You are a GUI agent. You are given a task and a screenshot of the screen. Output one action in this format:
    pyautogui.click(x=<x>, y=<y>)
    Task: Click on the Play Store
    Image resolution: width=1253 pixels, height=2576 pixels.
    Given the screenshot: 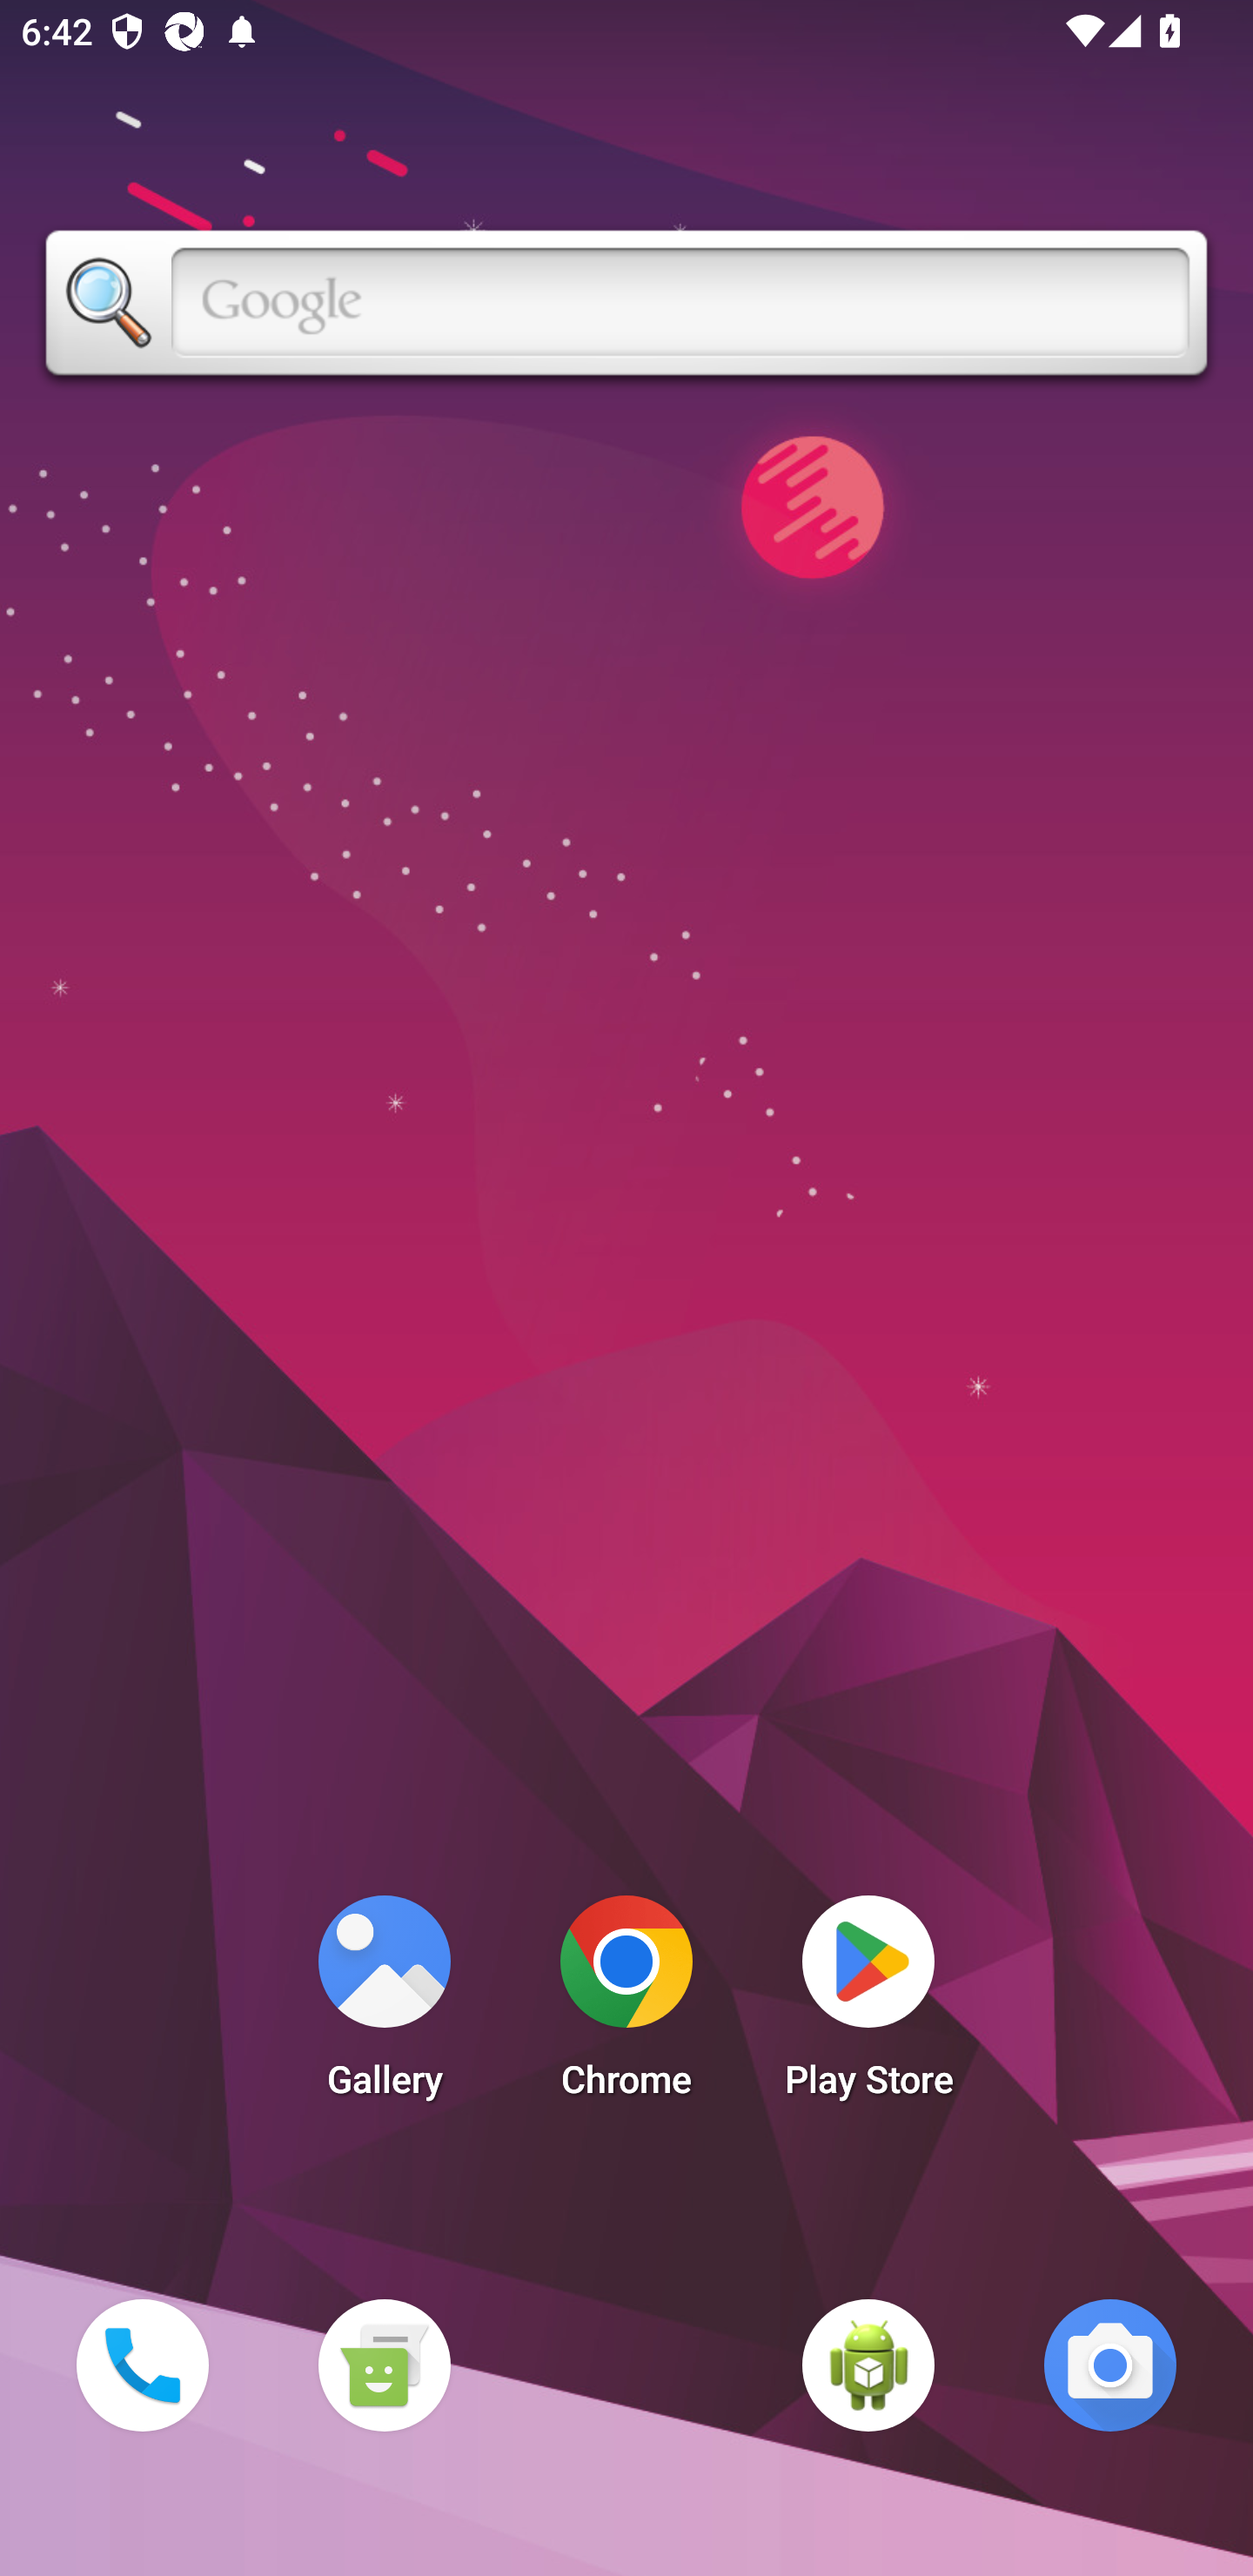 What is the action you would take?
    pyautogui.click(x=868, y=2005)
    